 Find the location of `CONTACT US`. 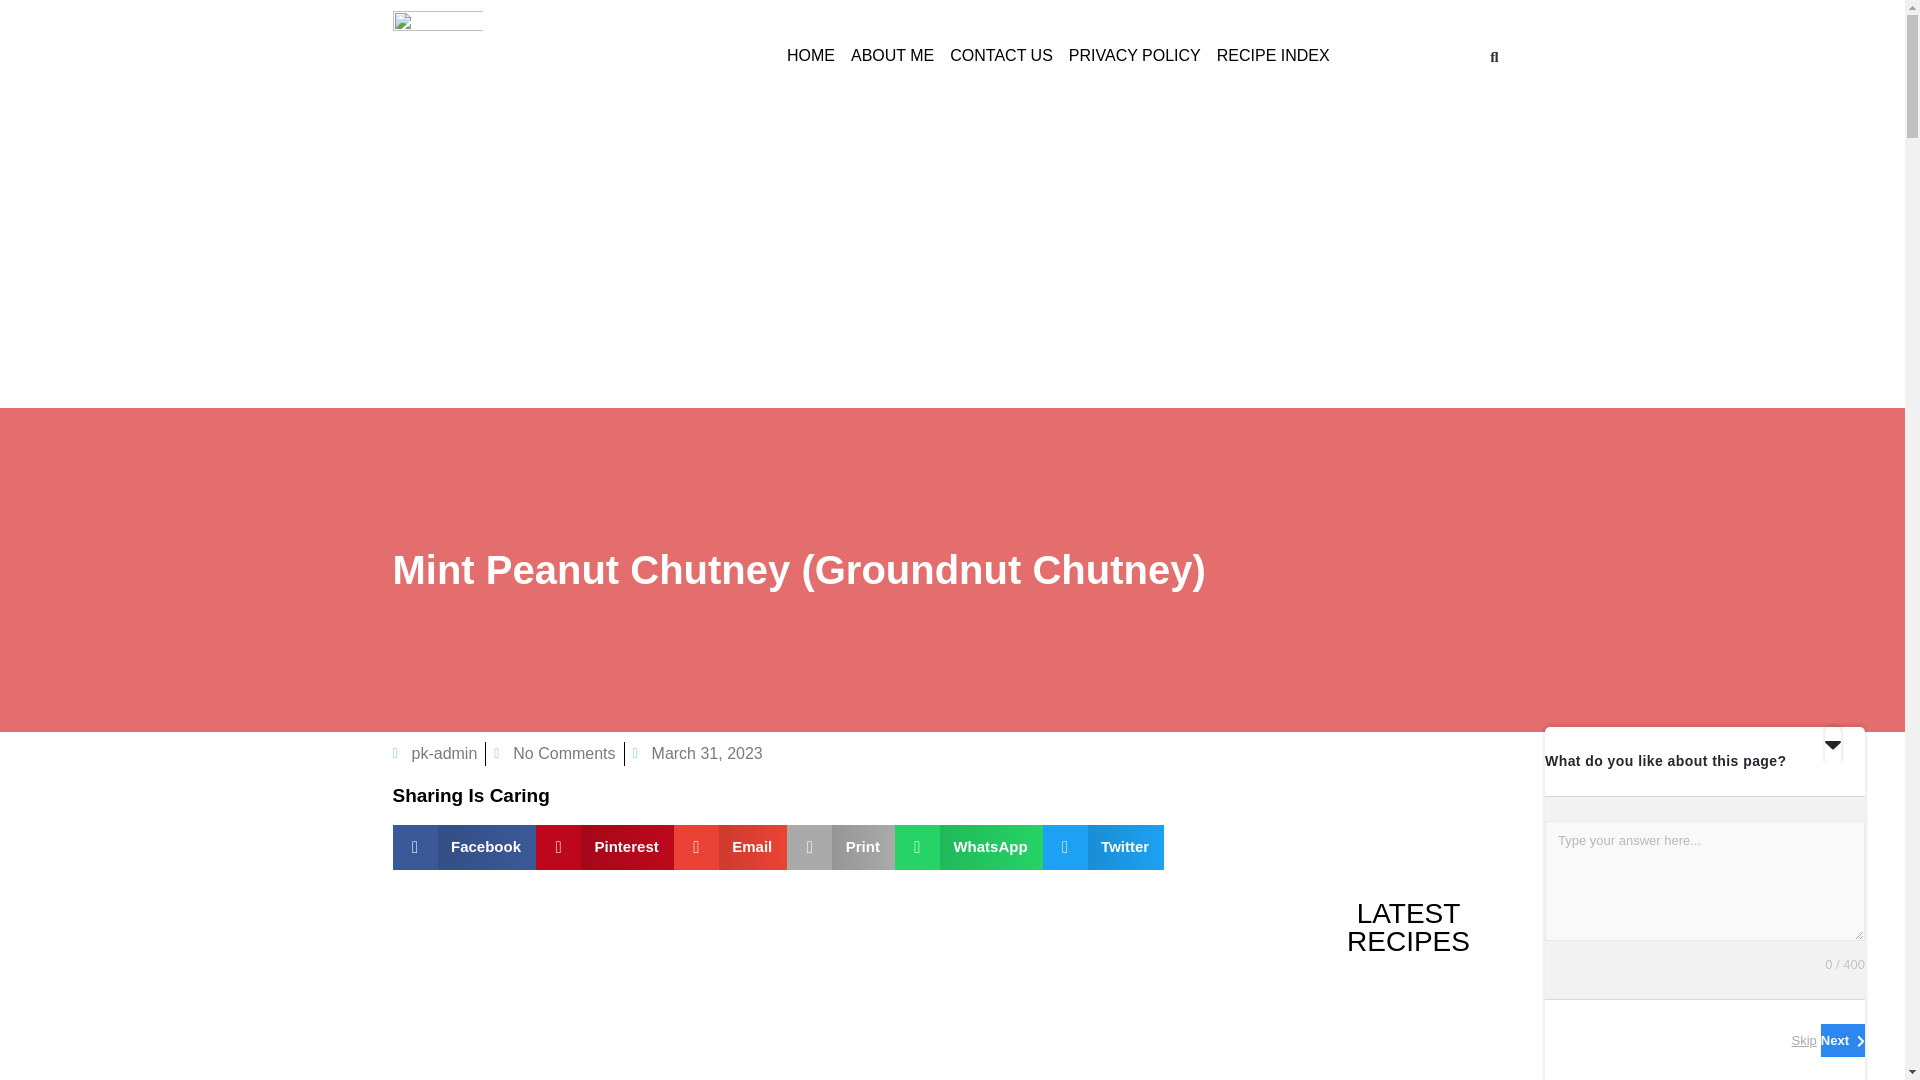

CONTACT US is located at coordinates (1002, 56).